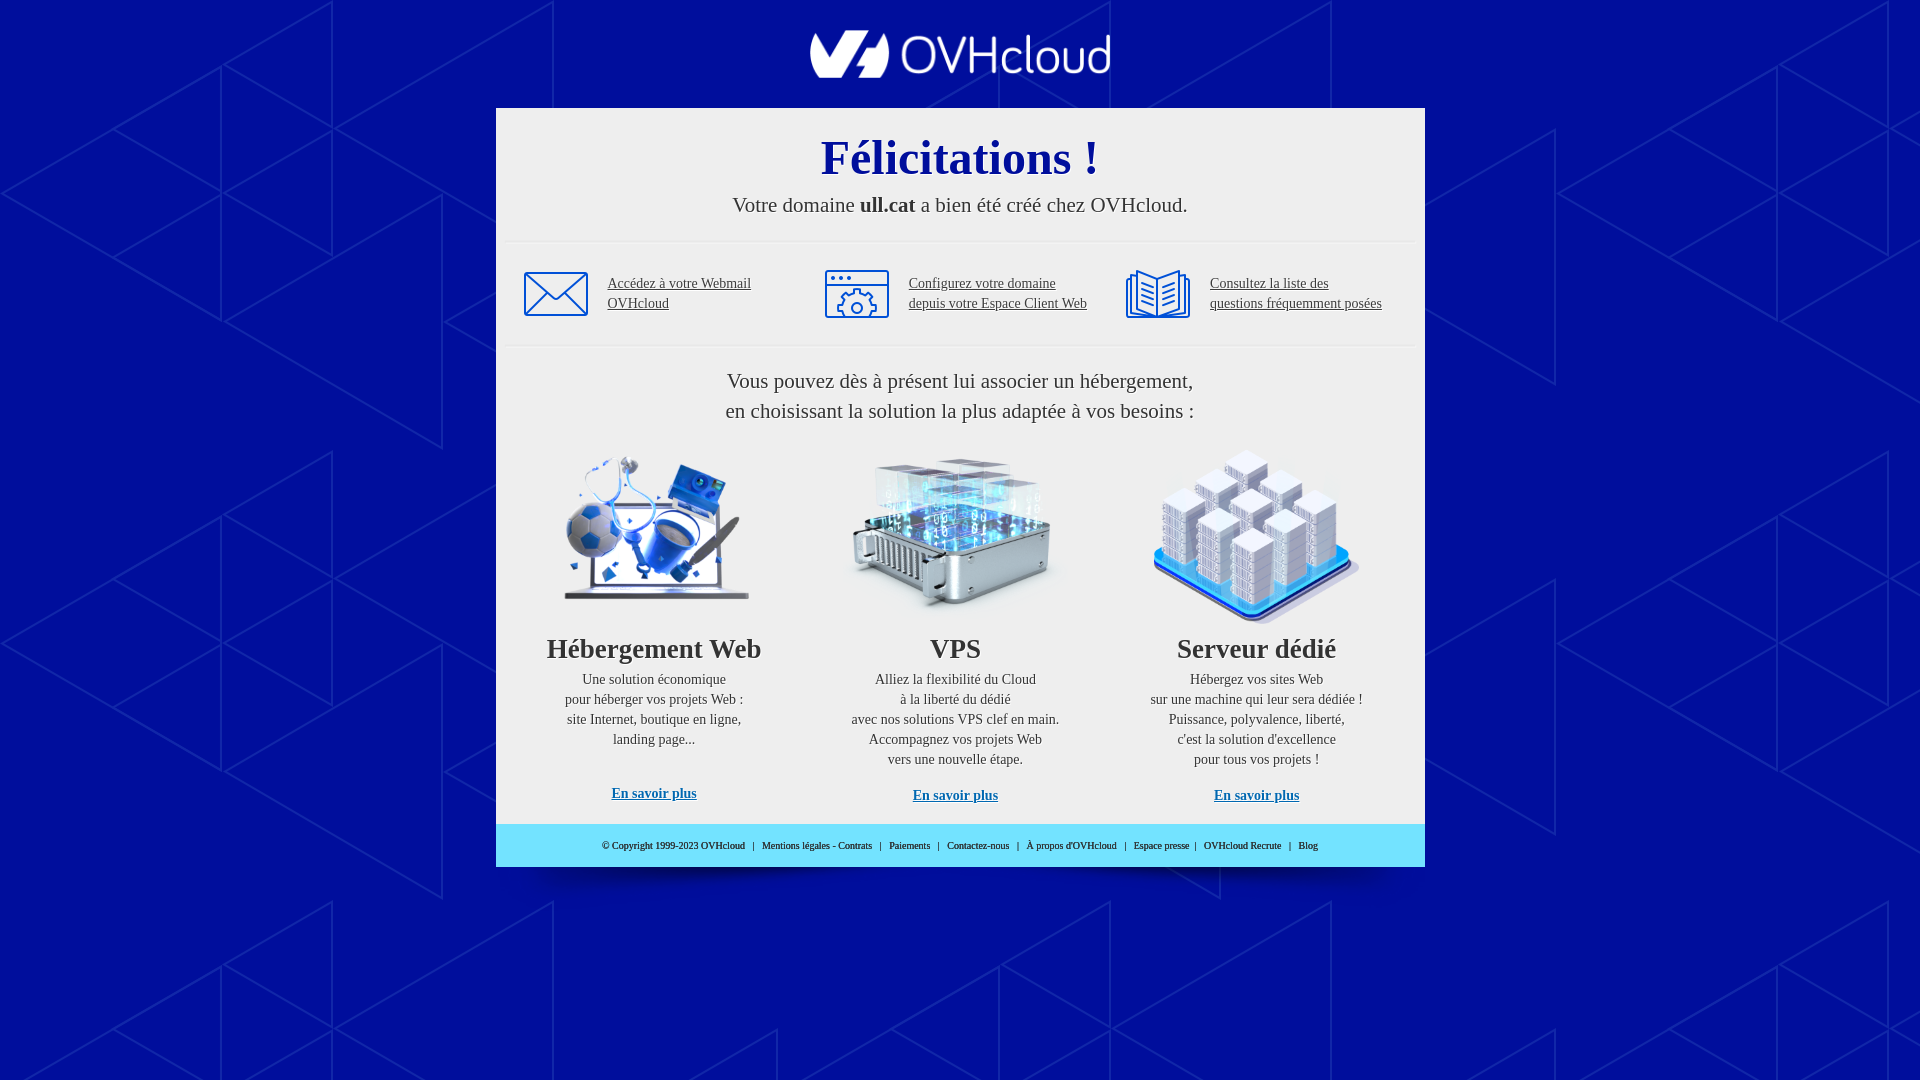  What do you see at coordinates (910, 846) in the screenshot?
I see `Paiements` at bounding box center [910, 846].